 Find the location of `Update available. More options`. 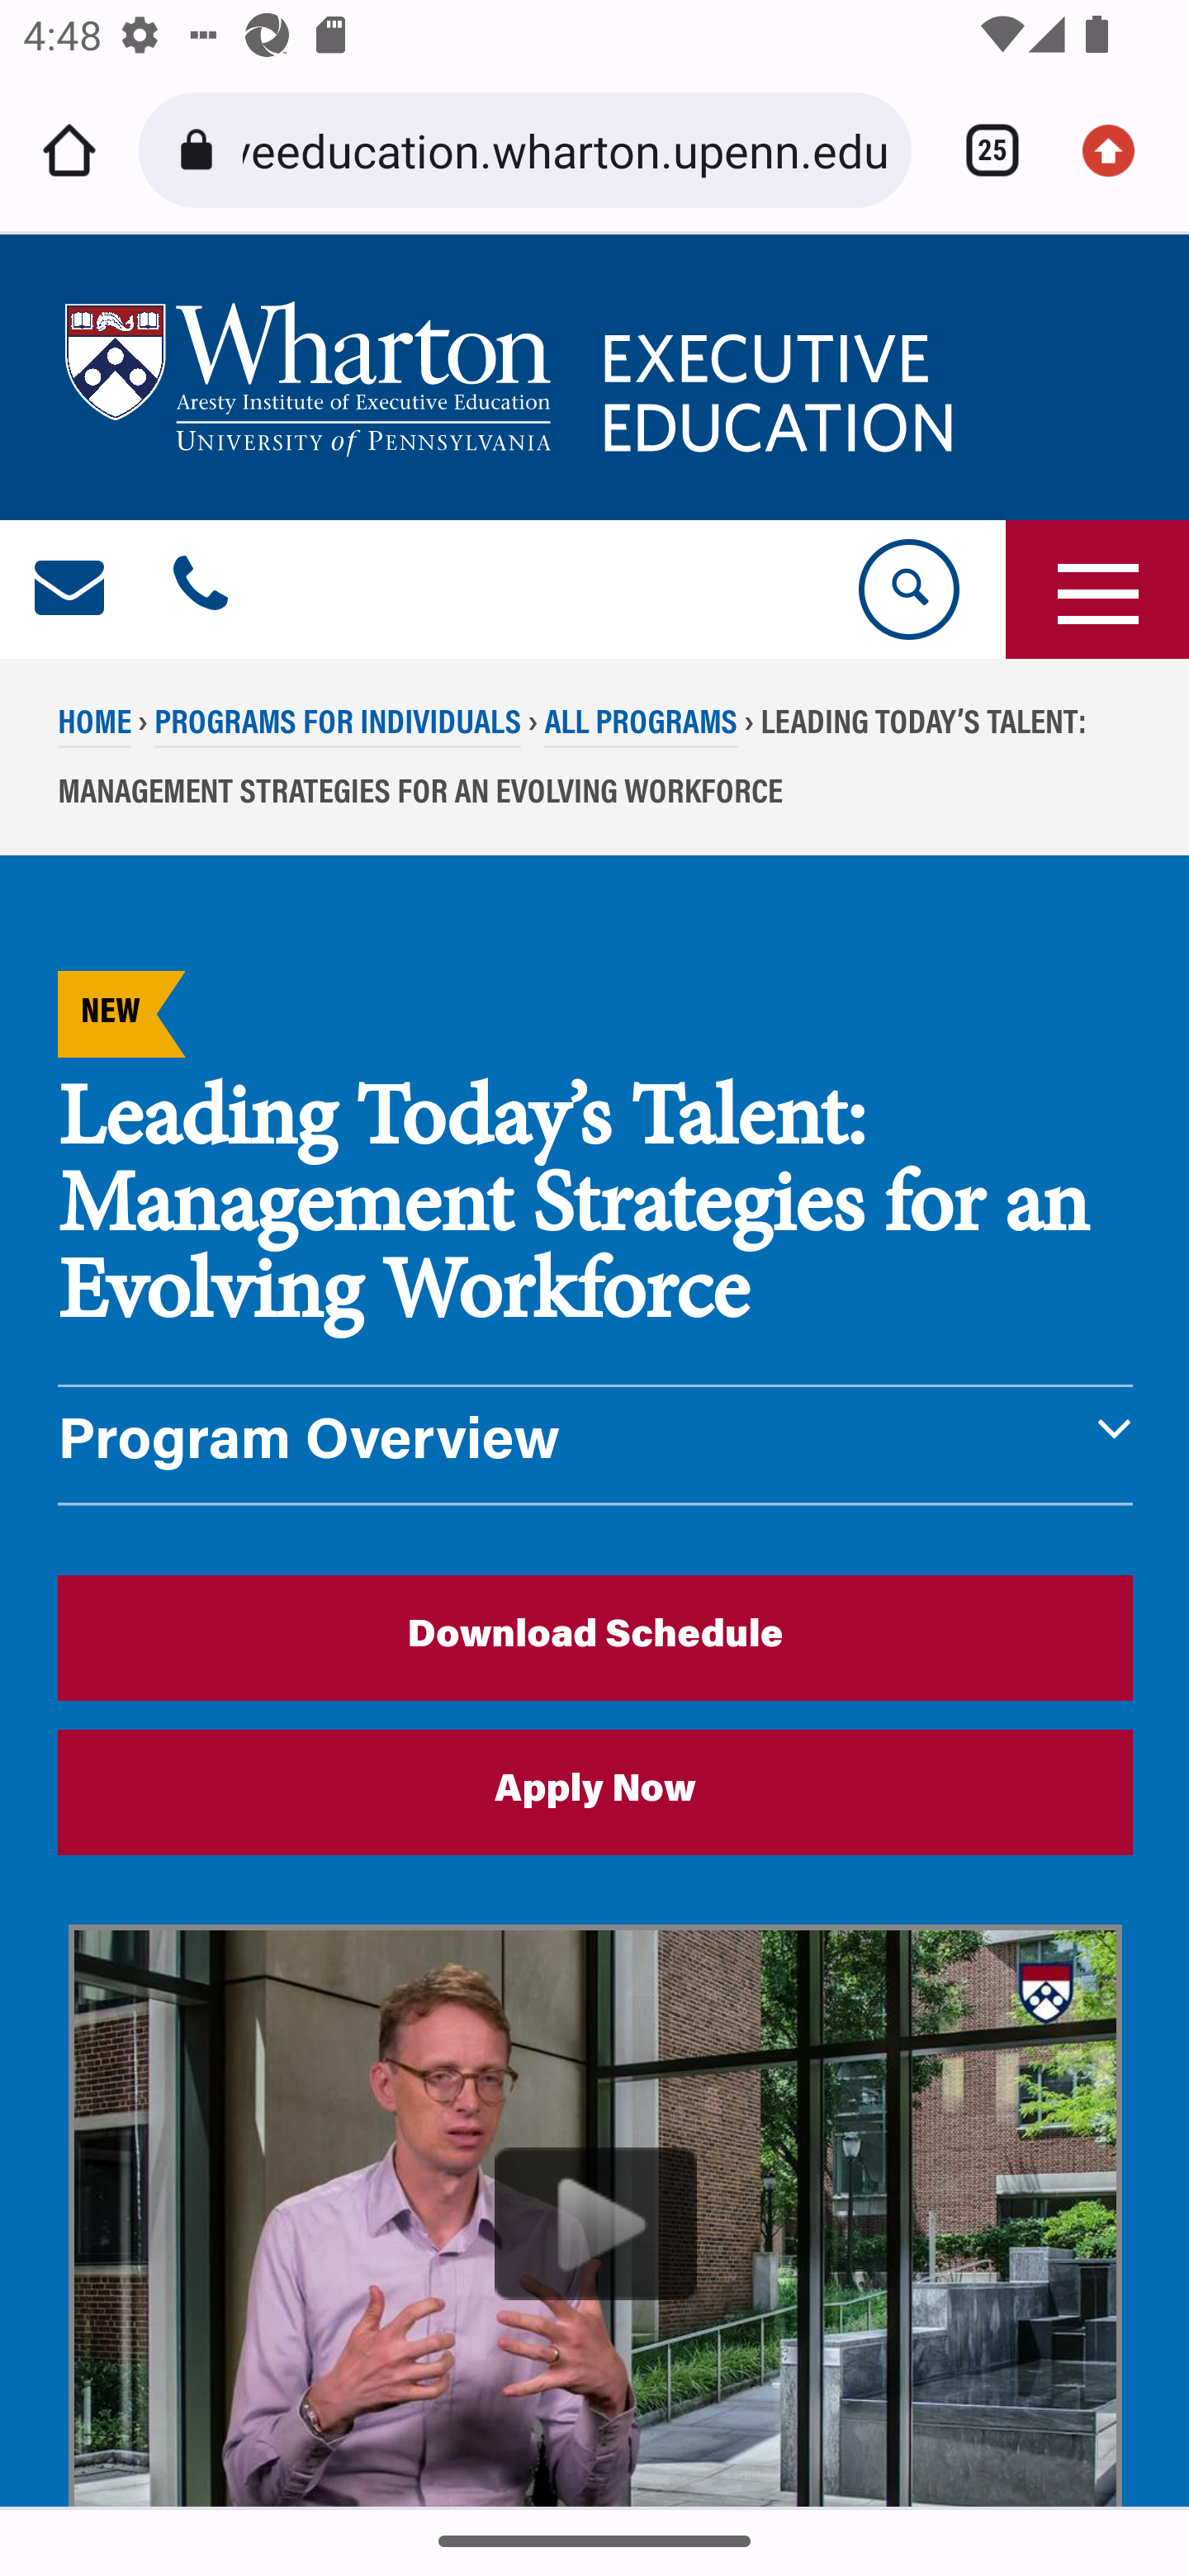

Update available. More options is located at coordinates (1120, 150).